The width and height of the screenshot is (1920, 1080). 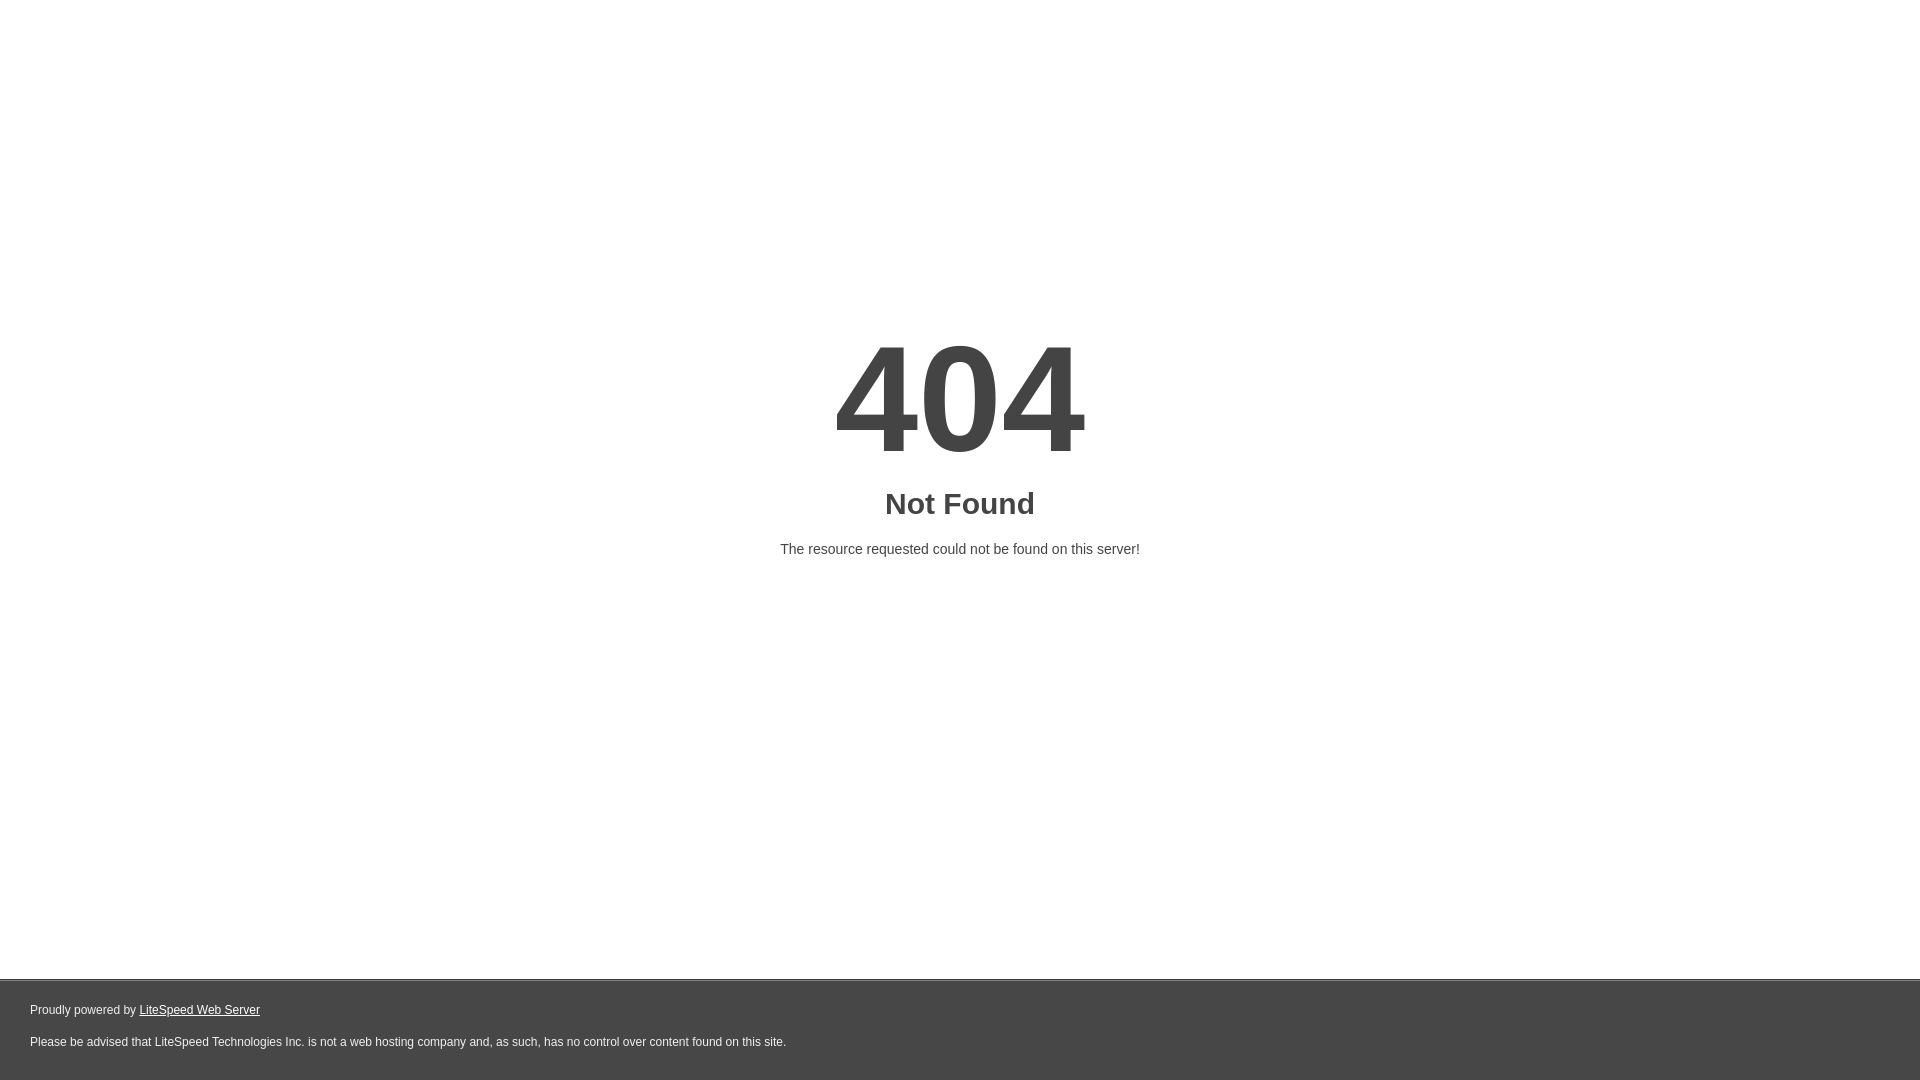 I want to click on LiteSpeed Web Server, so click(x=198, y=1010).